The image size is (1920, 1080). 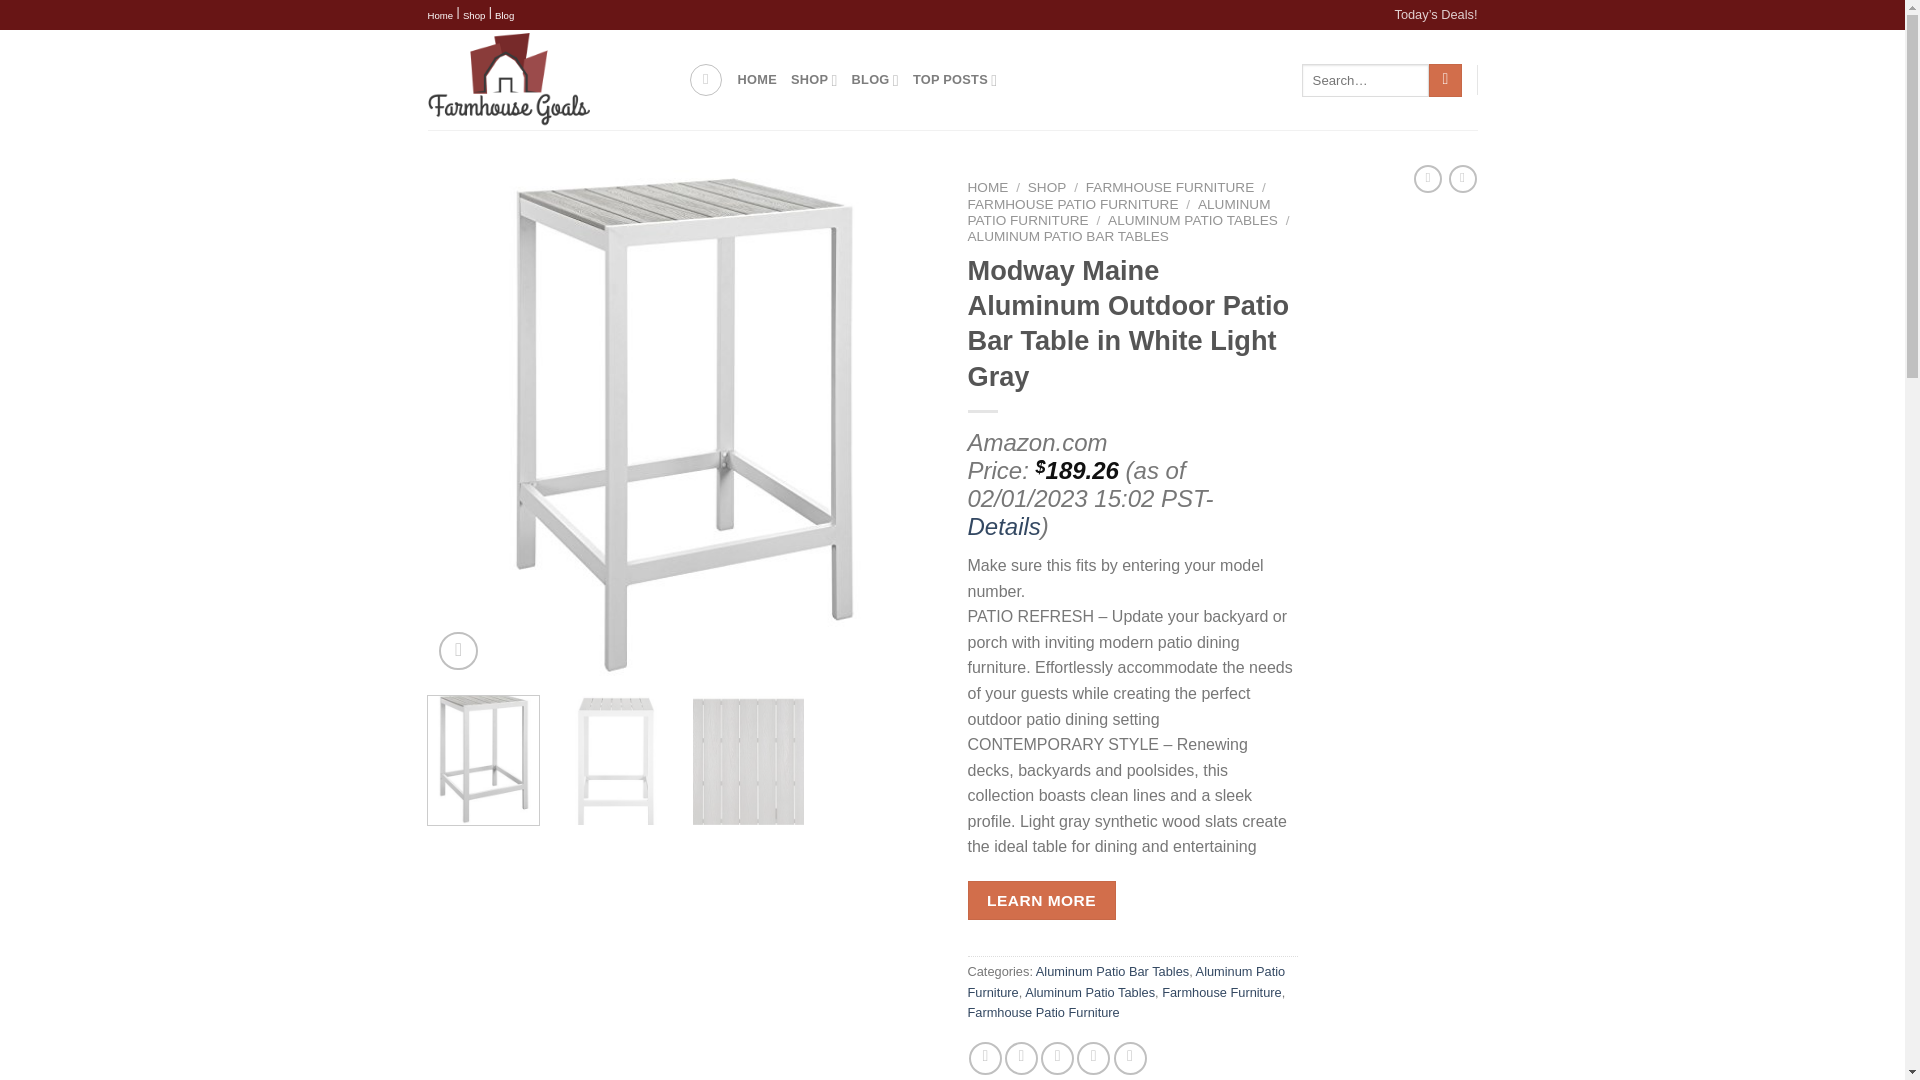 What do you see at coordinates (1021, 1058) in the screenshot?
I see `Share on Twitter` at bounding box center [1021, 1058].